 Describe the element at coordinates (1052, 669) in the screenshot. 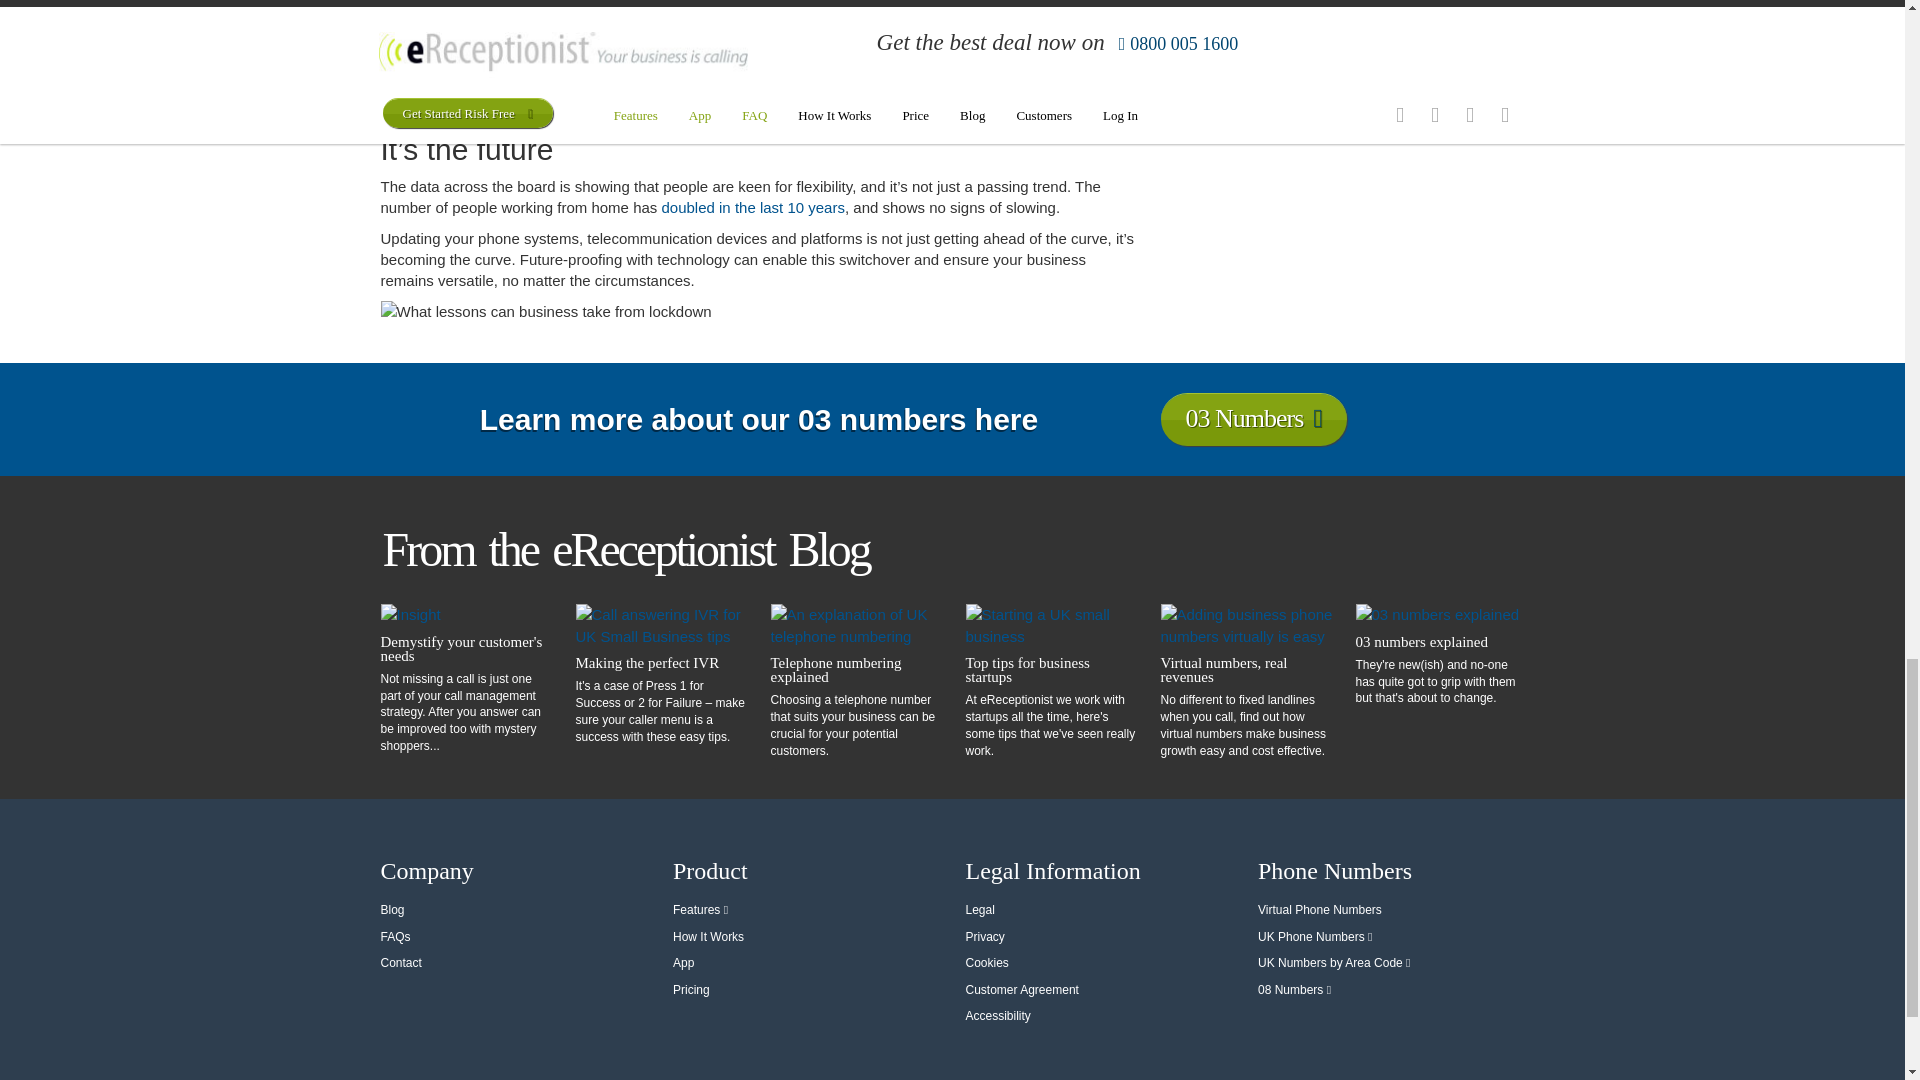

I see `Top tips for business startups` at that location.